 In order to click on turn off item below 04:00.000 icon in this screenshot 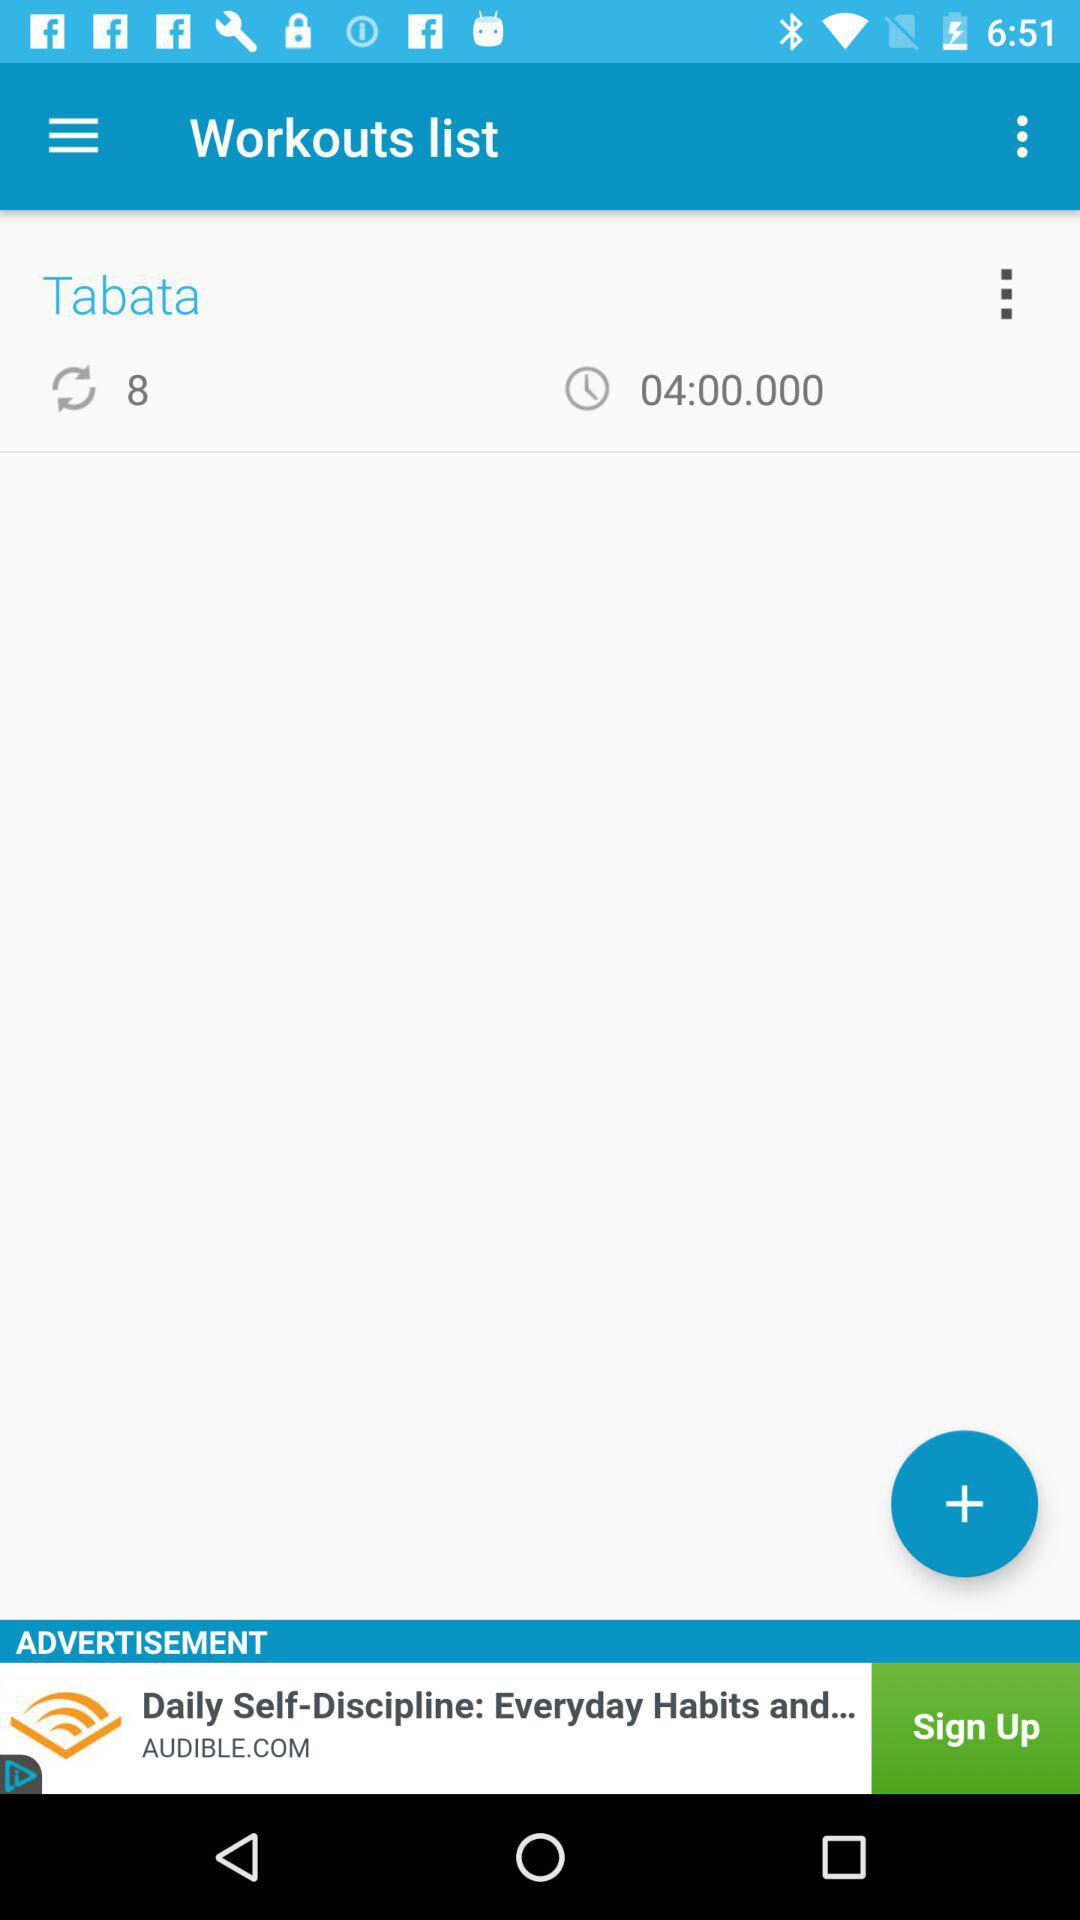, I will do `click(964, 1504)`.